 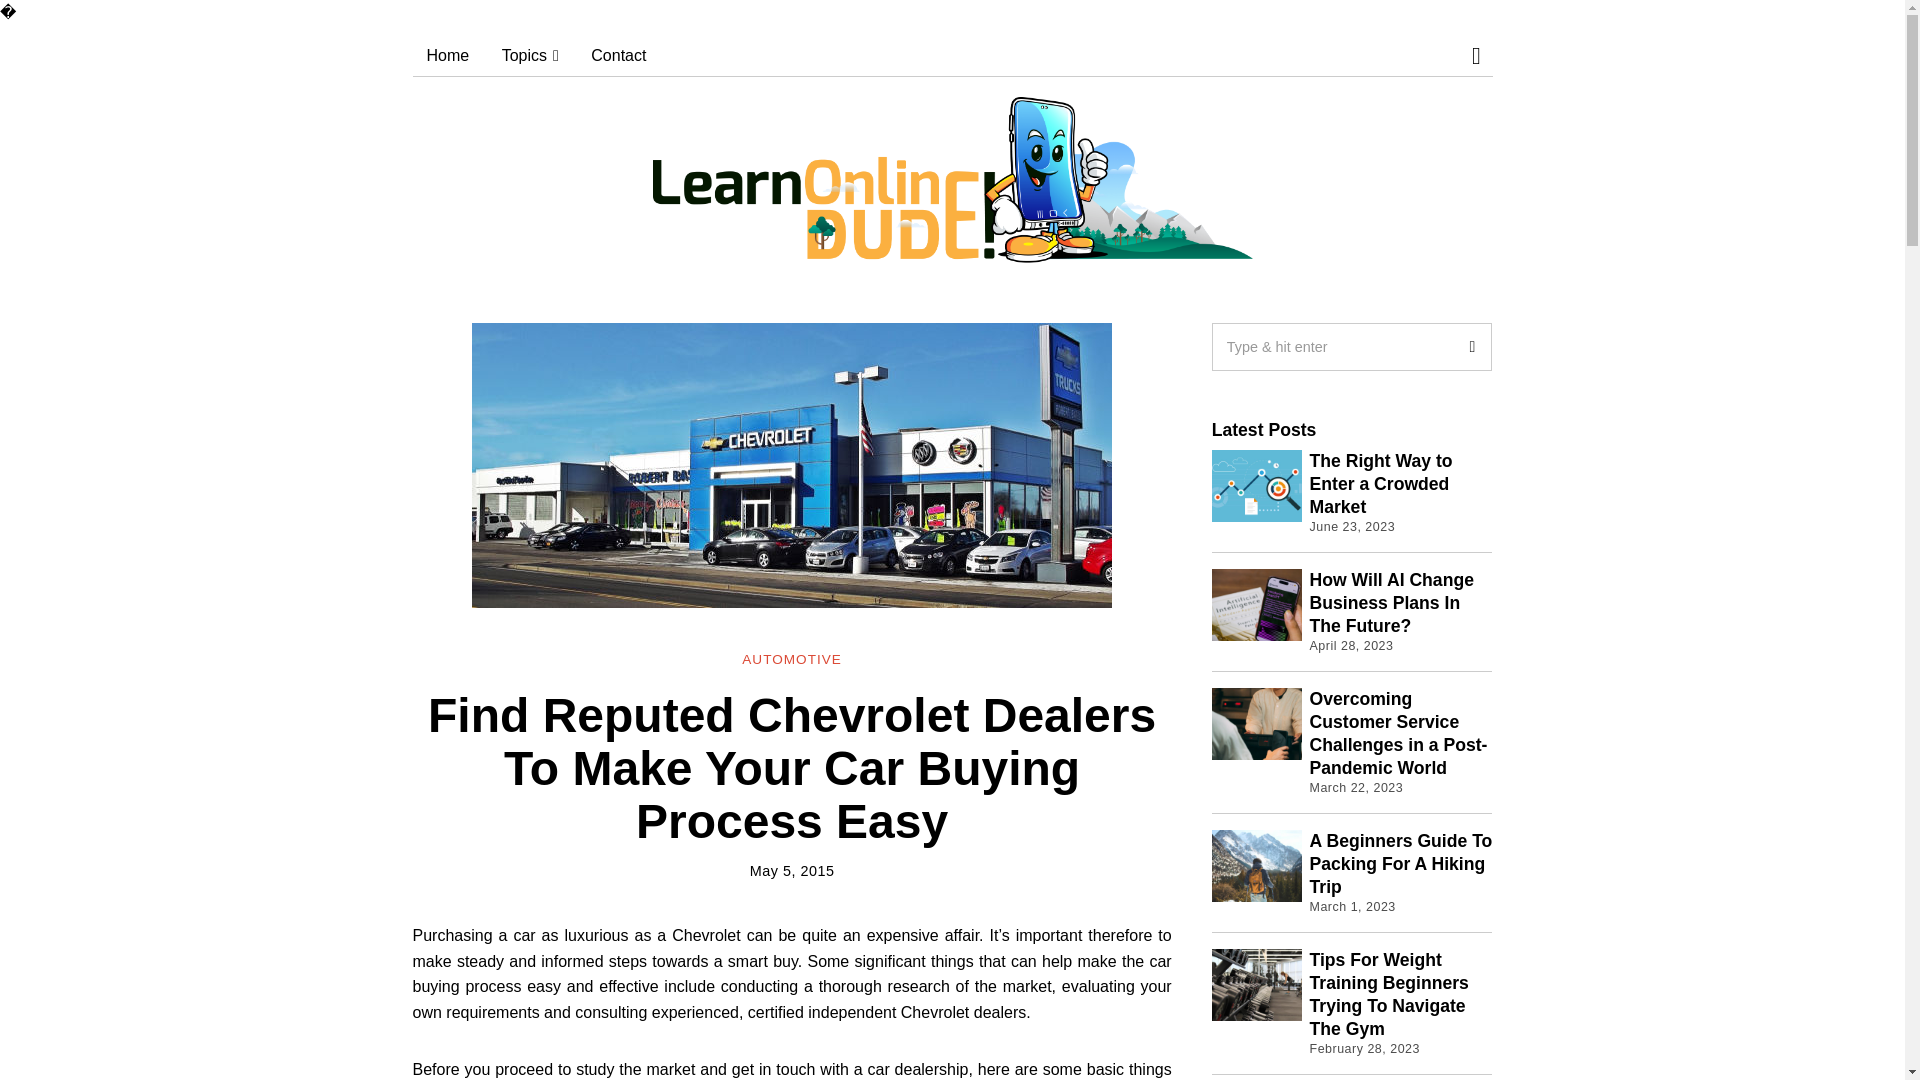 I want to click on Go, so click(x=1467, y=346).